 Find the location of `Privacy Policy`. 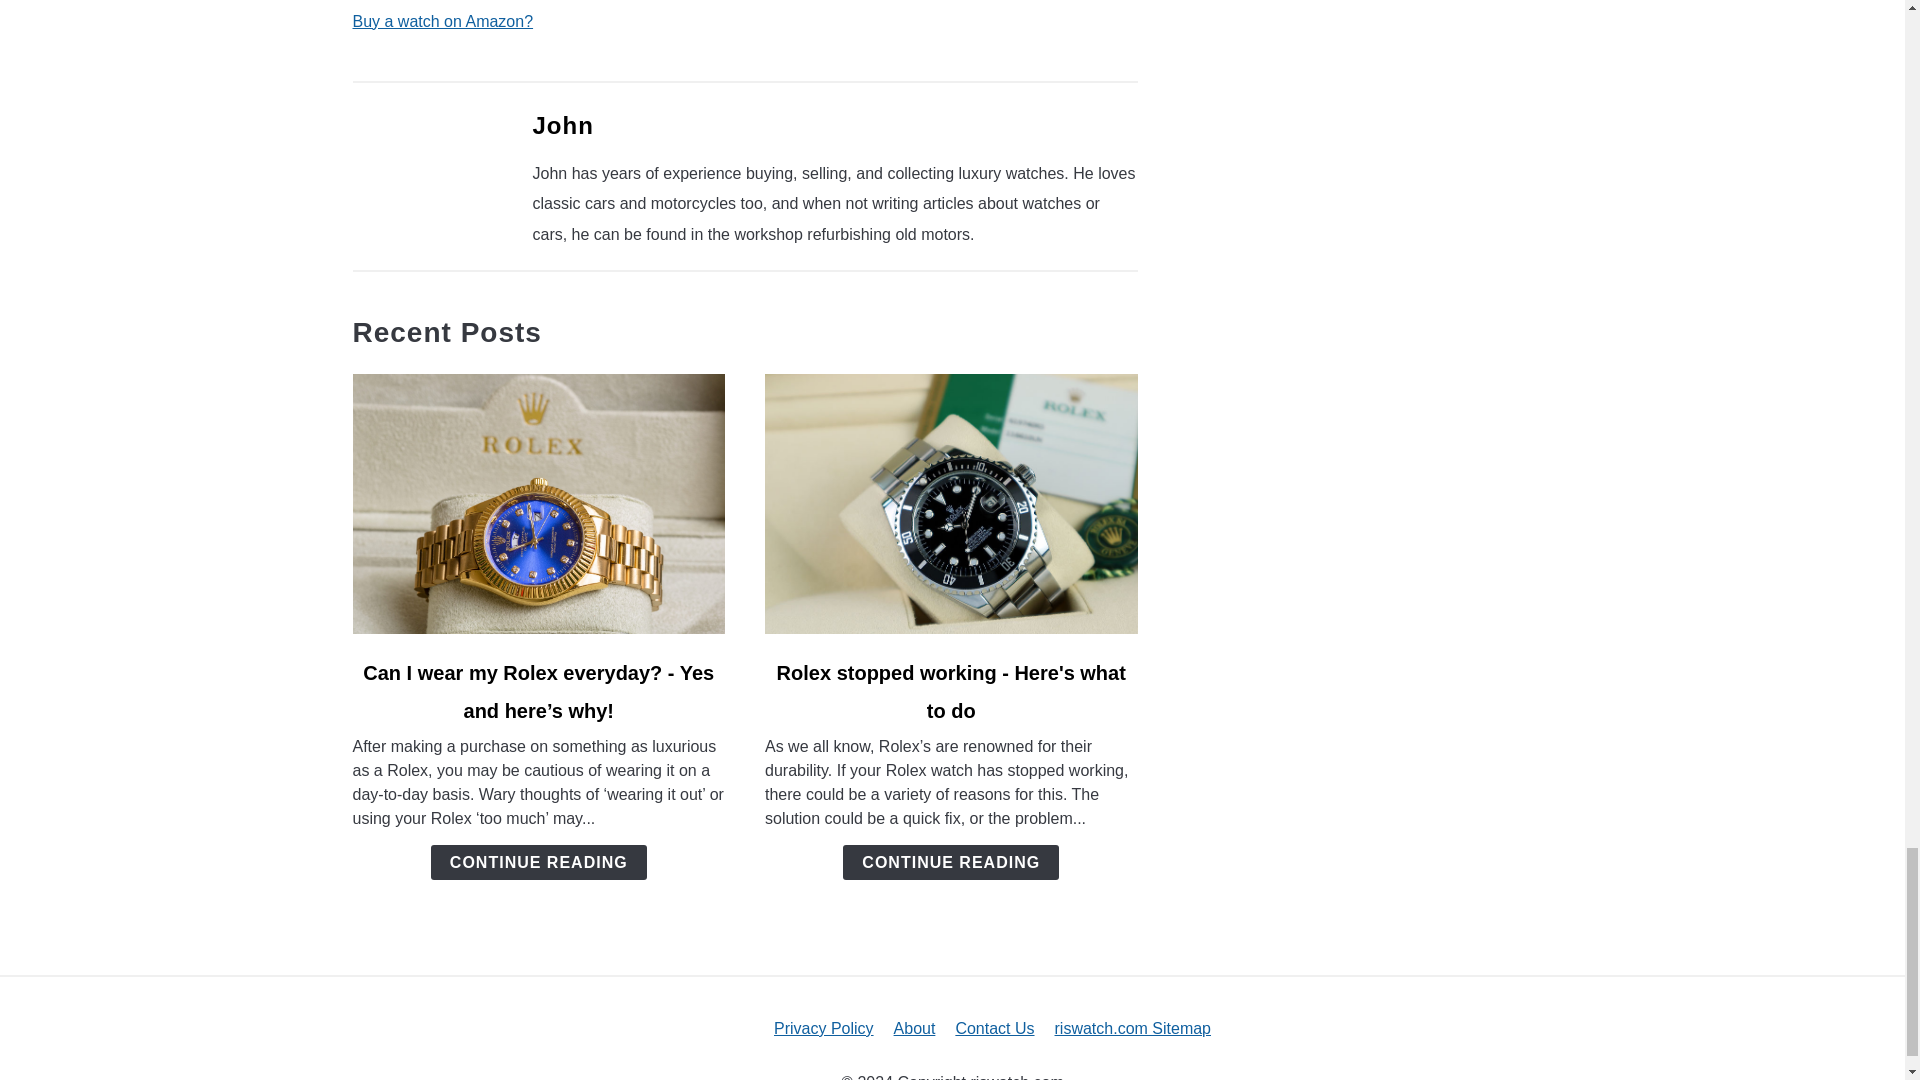

Privacy Policy is located at coordinates (823, 1028).